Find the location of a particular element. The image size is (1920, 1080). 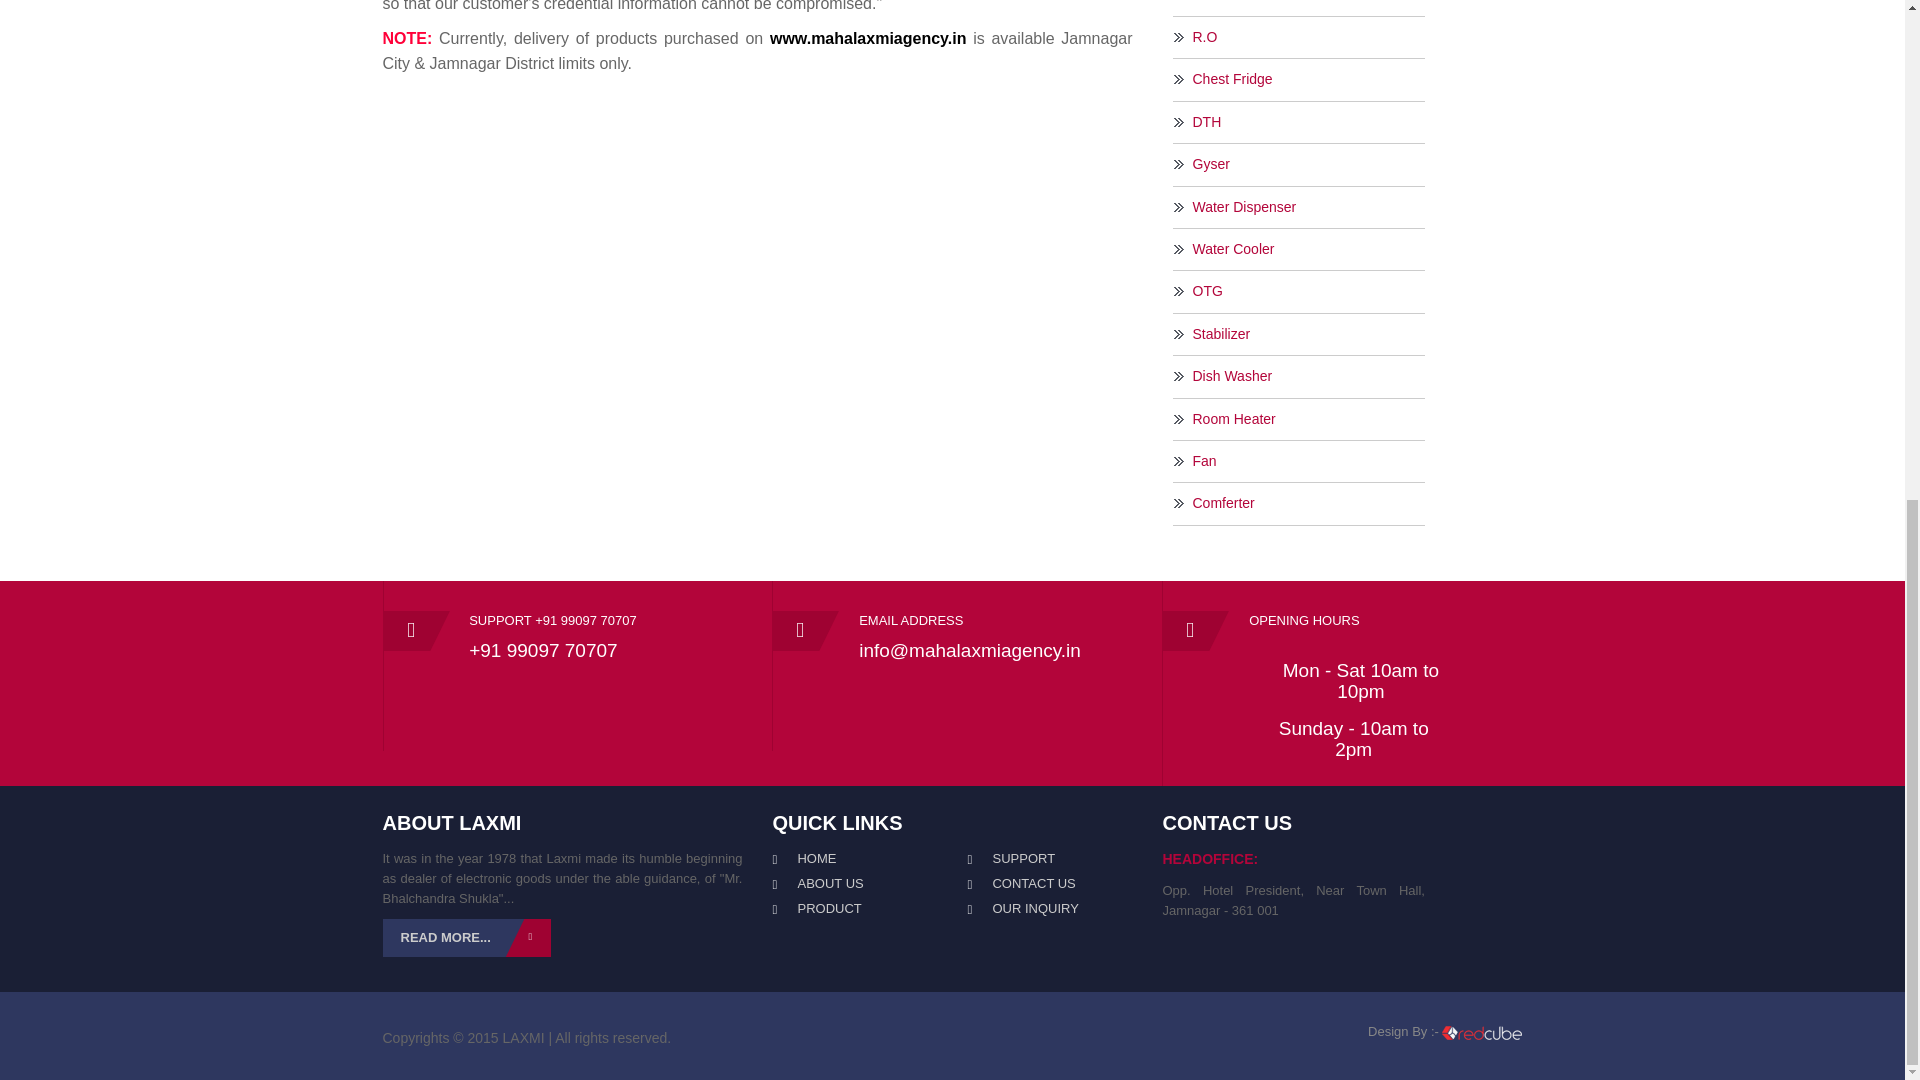

D2H is located at coordinates (1307, 3).